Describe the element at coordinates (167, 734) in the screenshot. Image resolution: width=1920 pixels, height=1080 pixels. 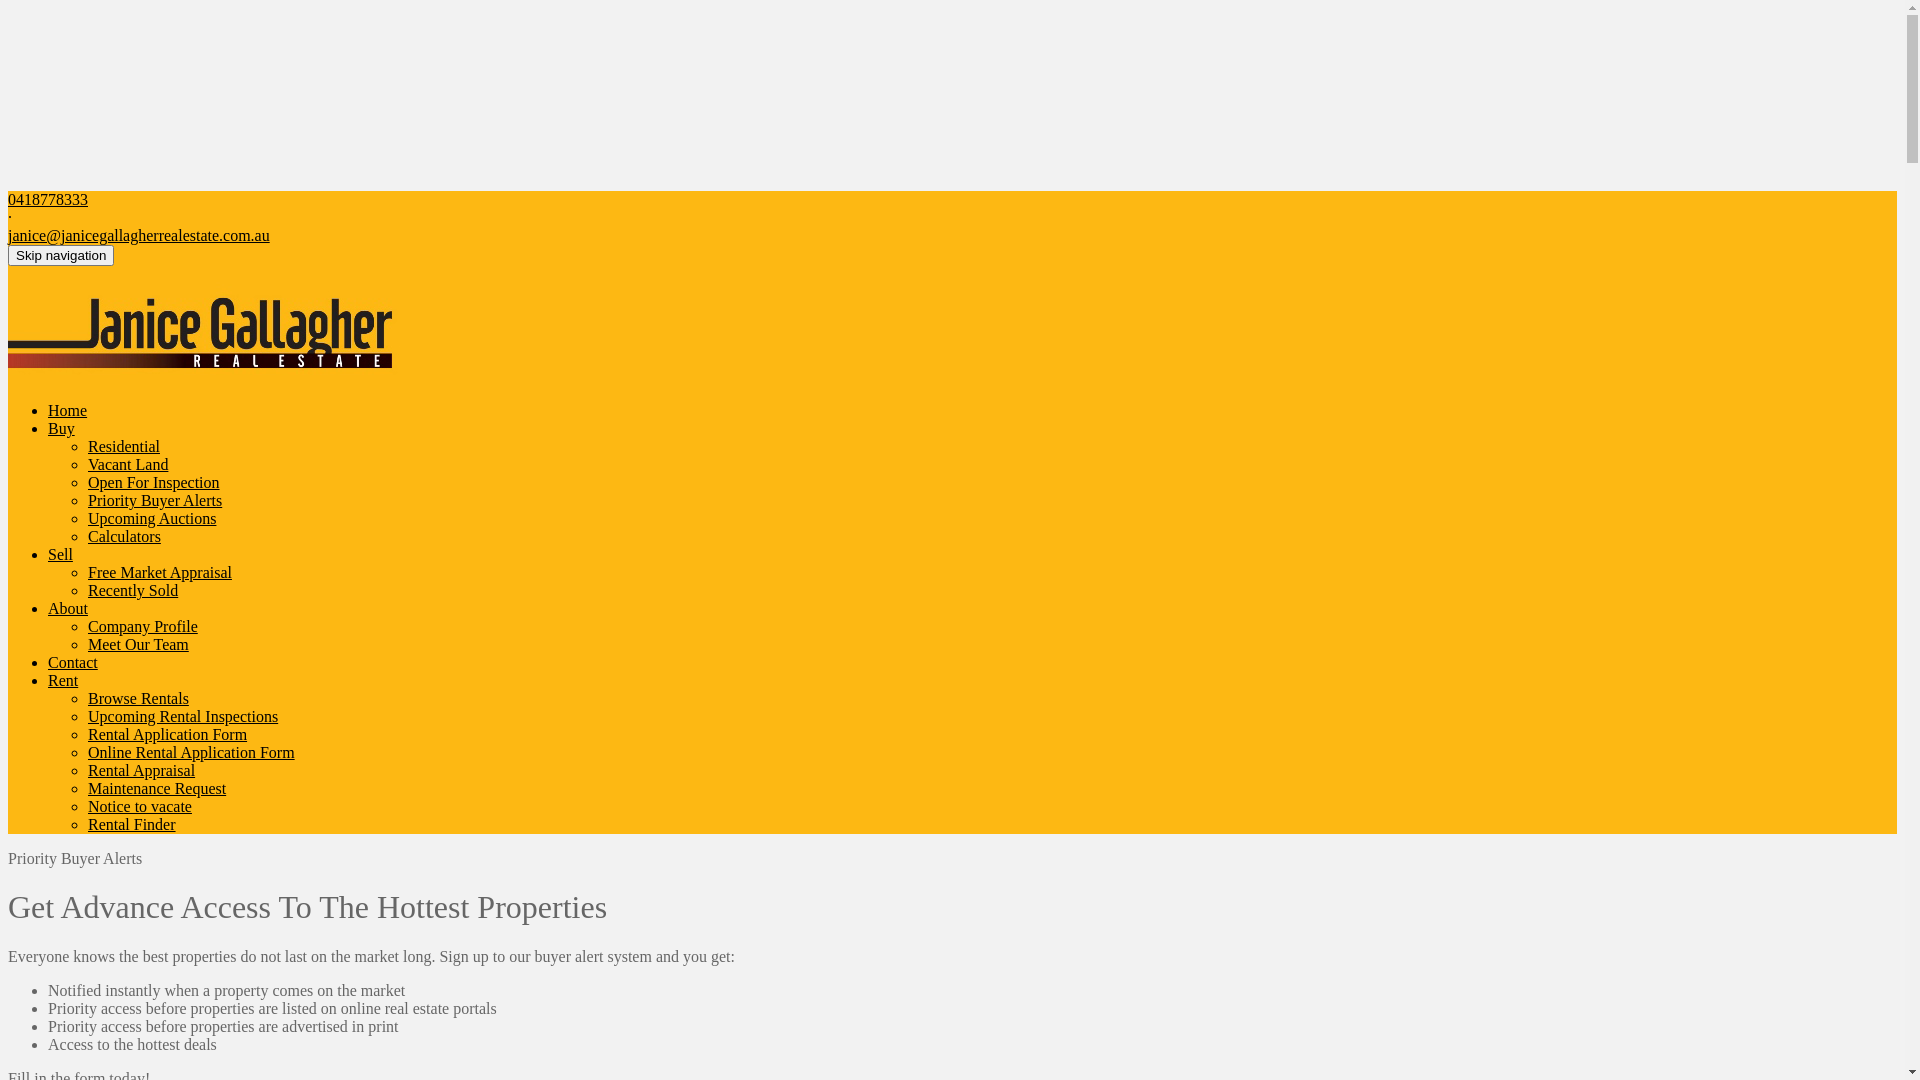
I see `Rental Application Form` at that location.